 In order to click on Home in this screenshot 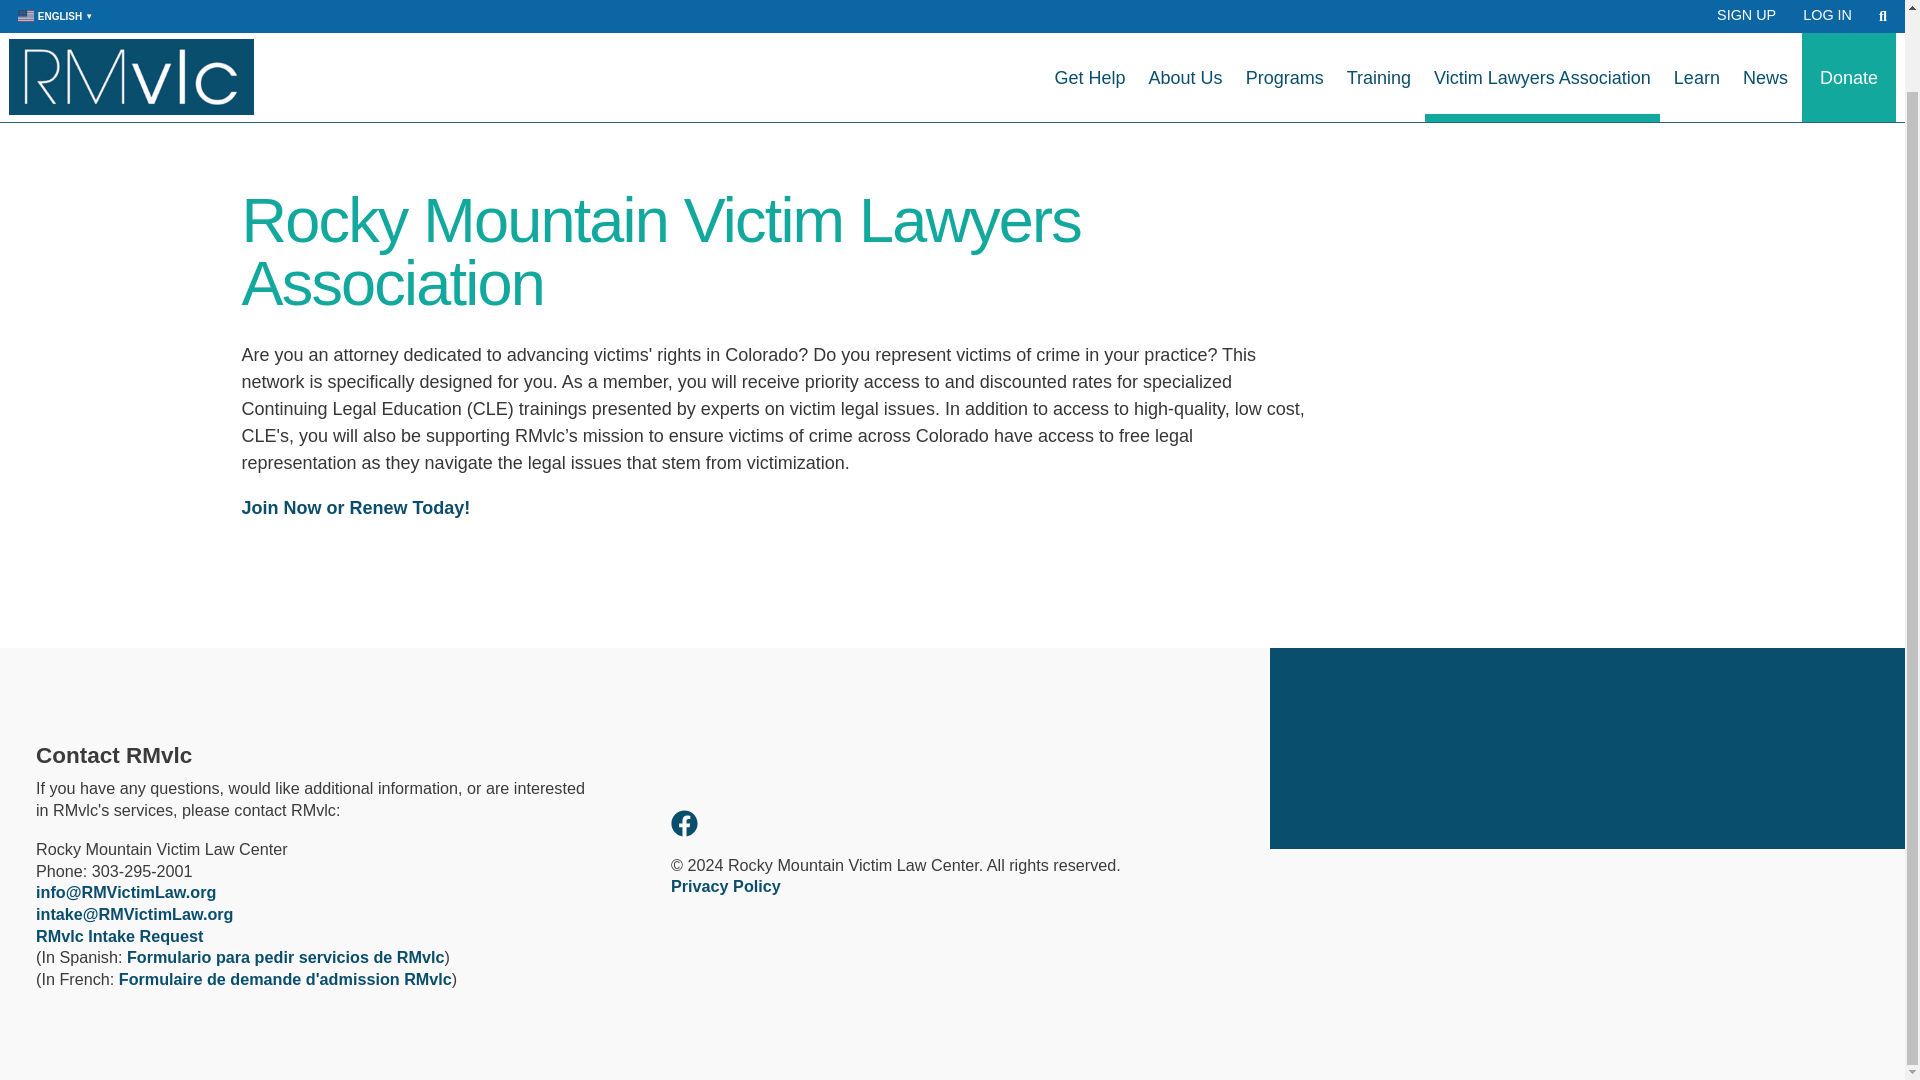, I will do `click(131, 14)`.